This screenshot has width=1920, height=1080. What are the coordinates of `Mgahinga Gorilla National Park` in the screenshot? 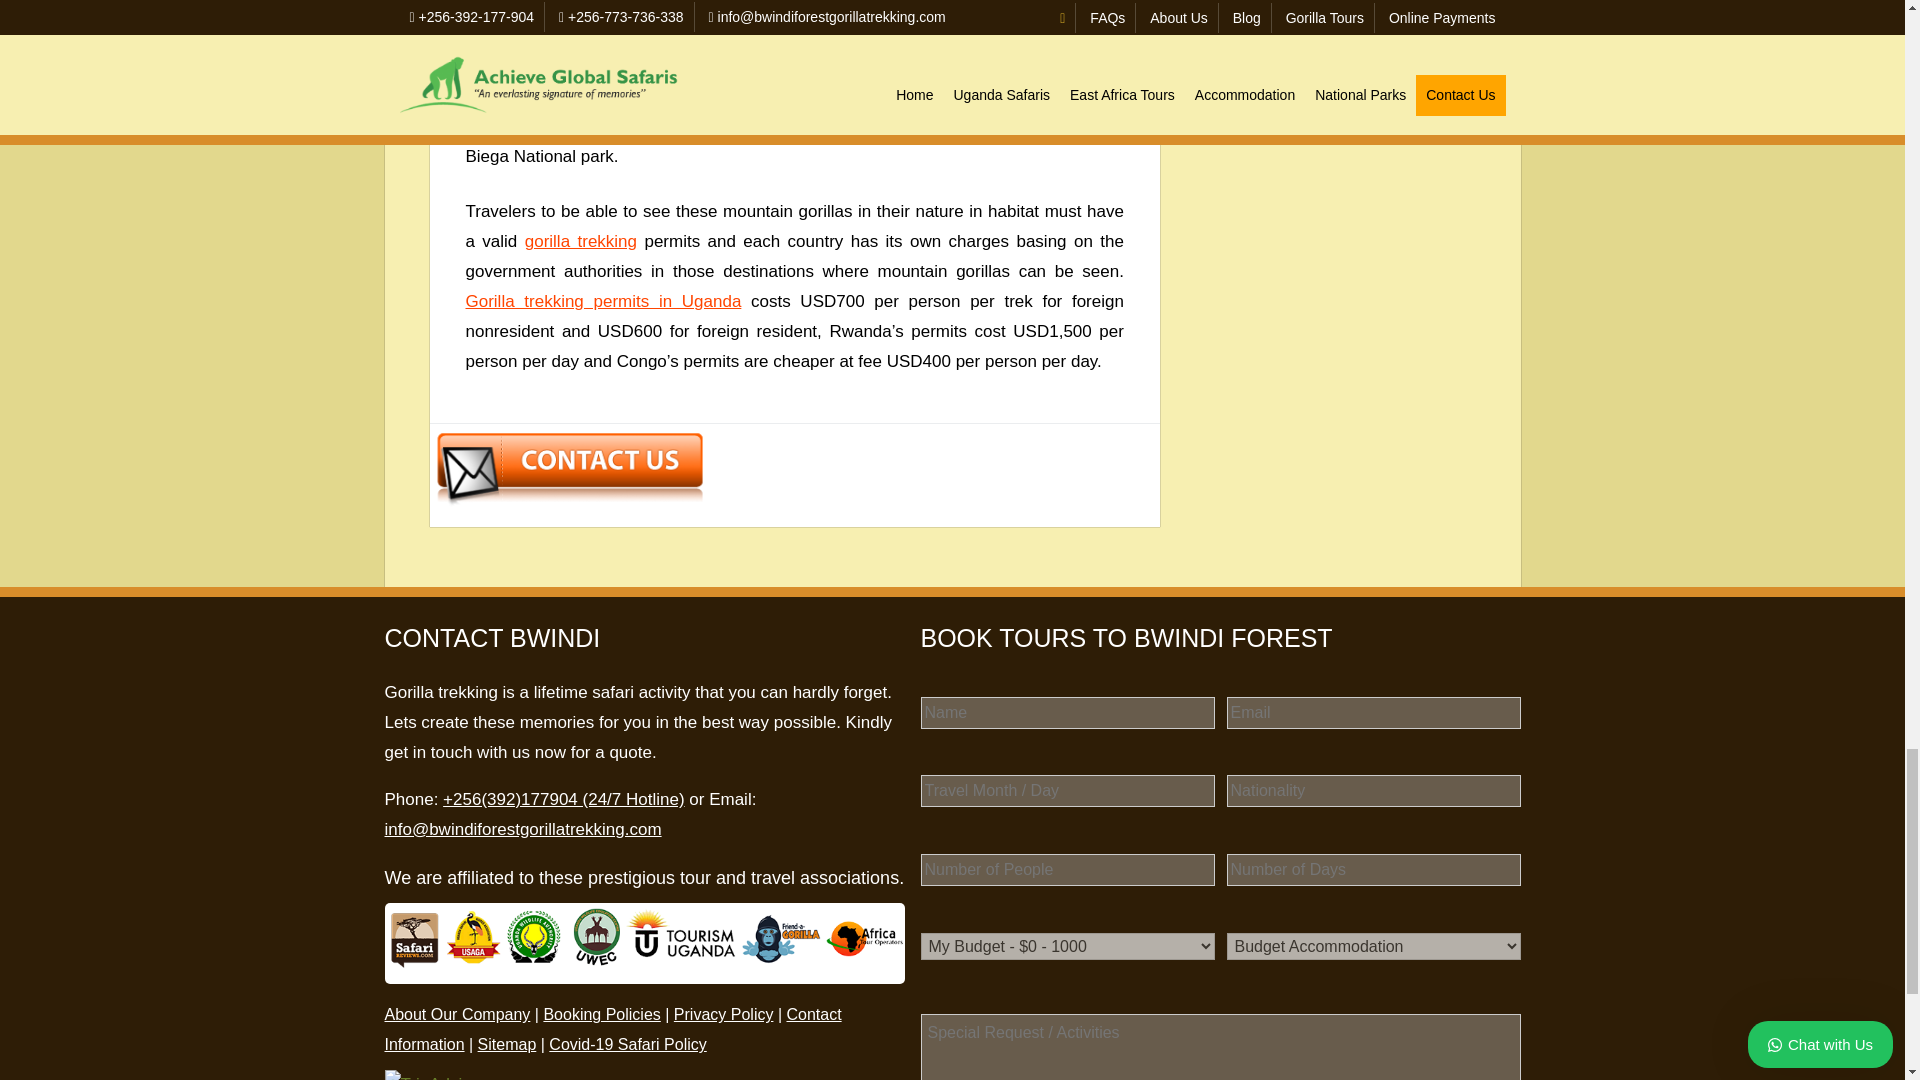 It's located at (804, 96).